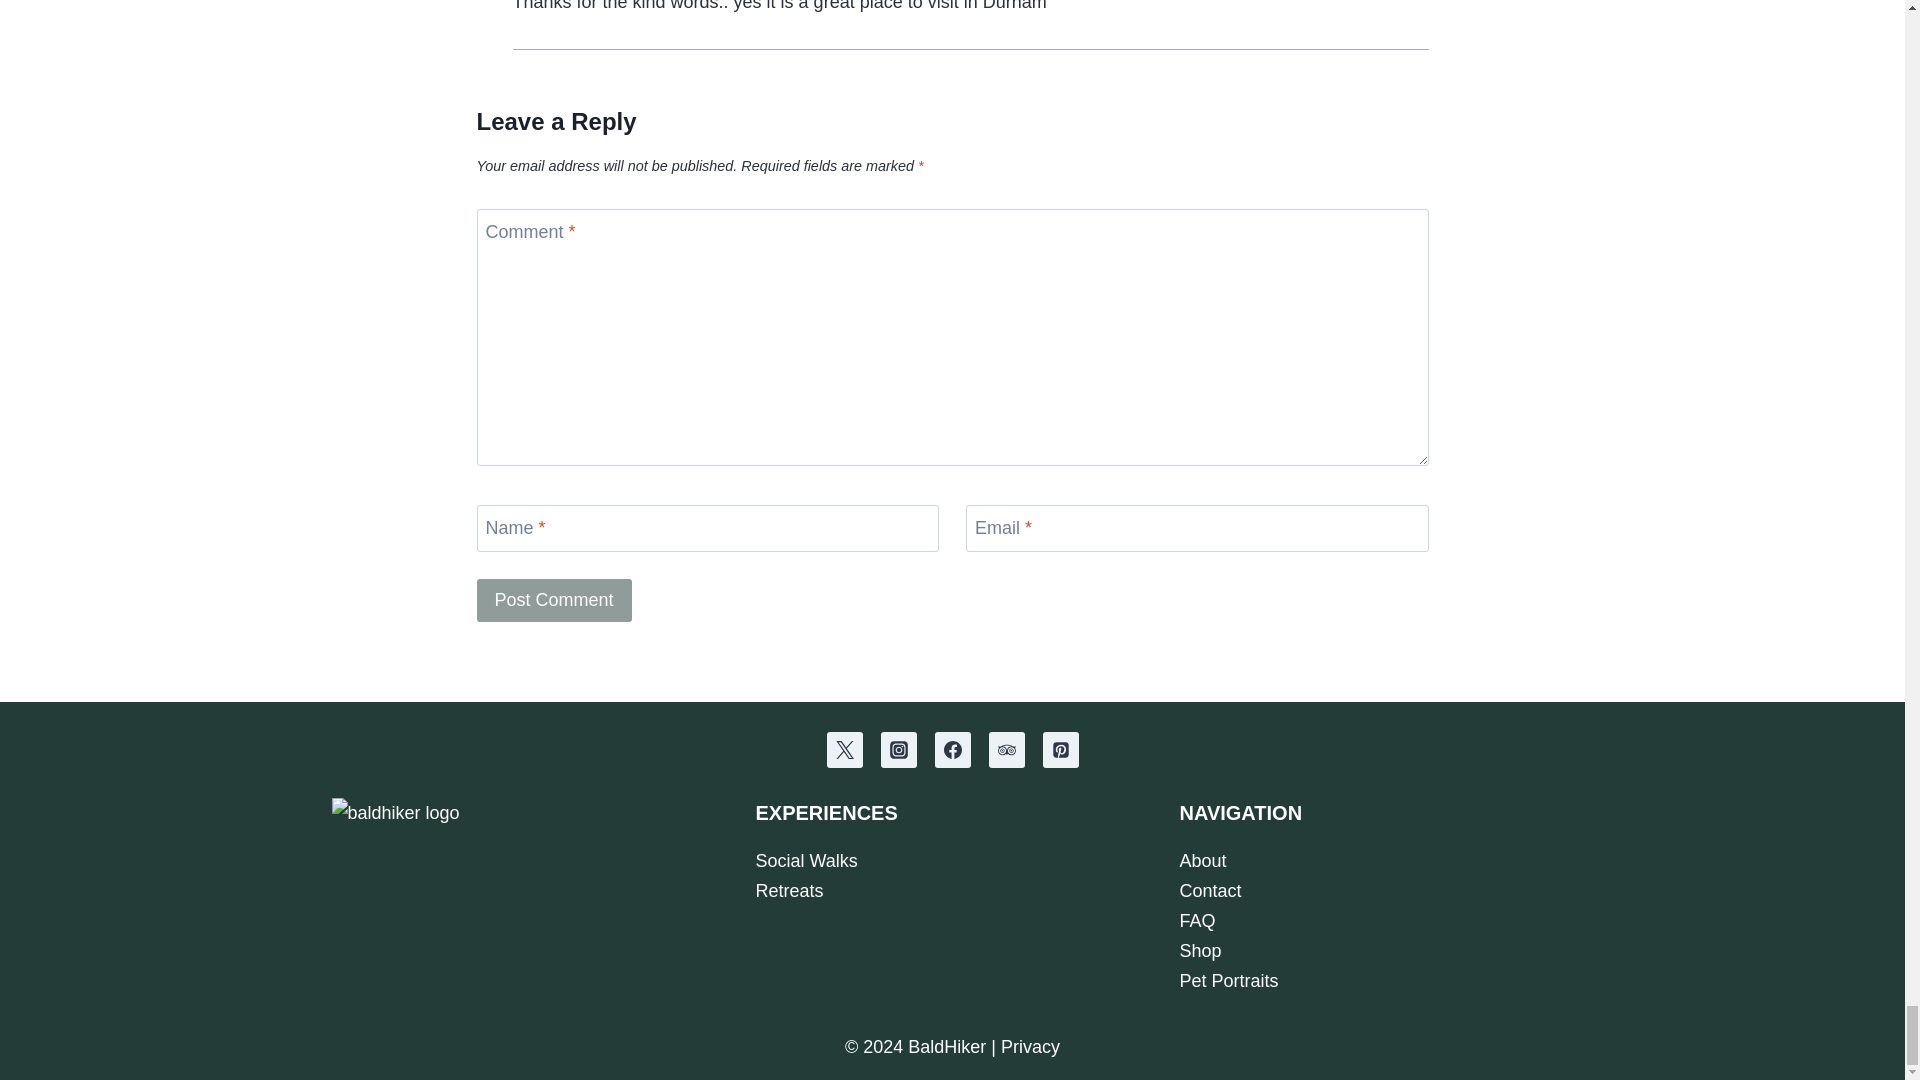  What do you see at coordinates (554, 600) in the screenshot?
I see `Post Comment` at bounding box center [554, 600].